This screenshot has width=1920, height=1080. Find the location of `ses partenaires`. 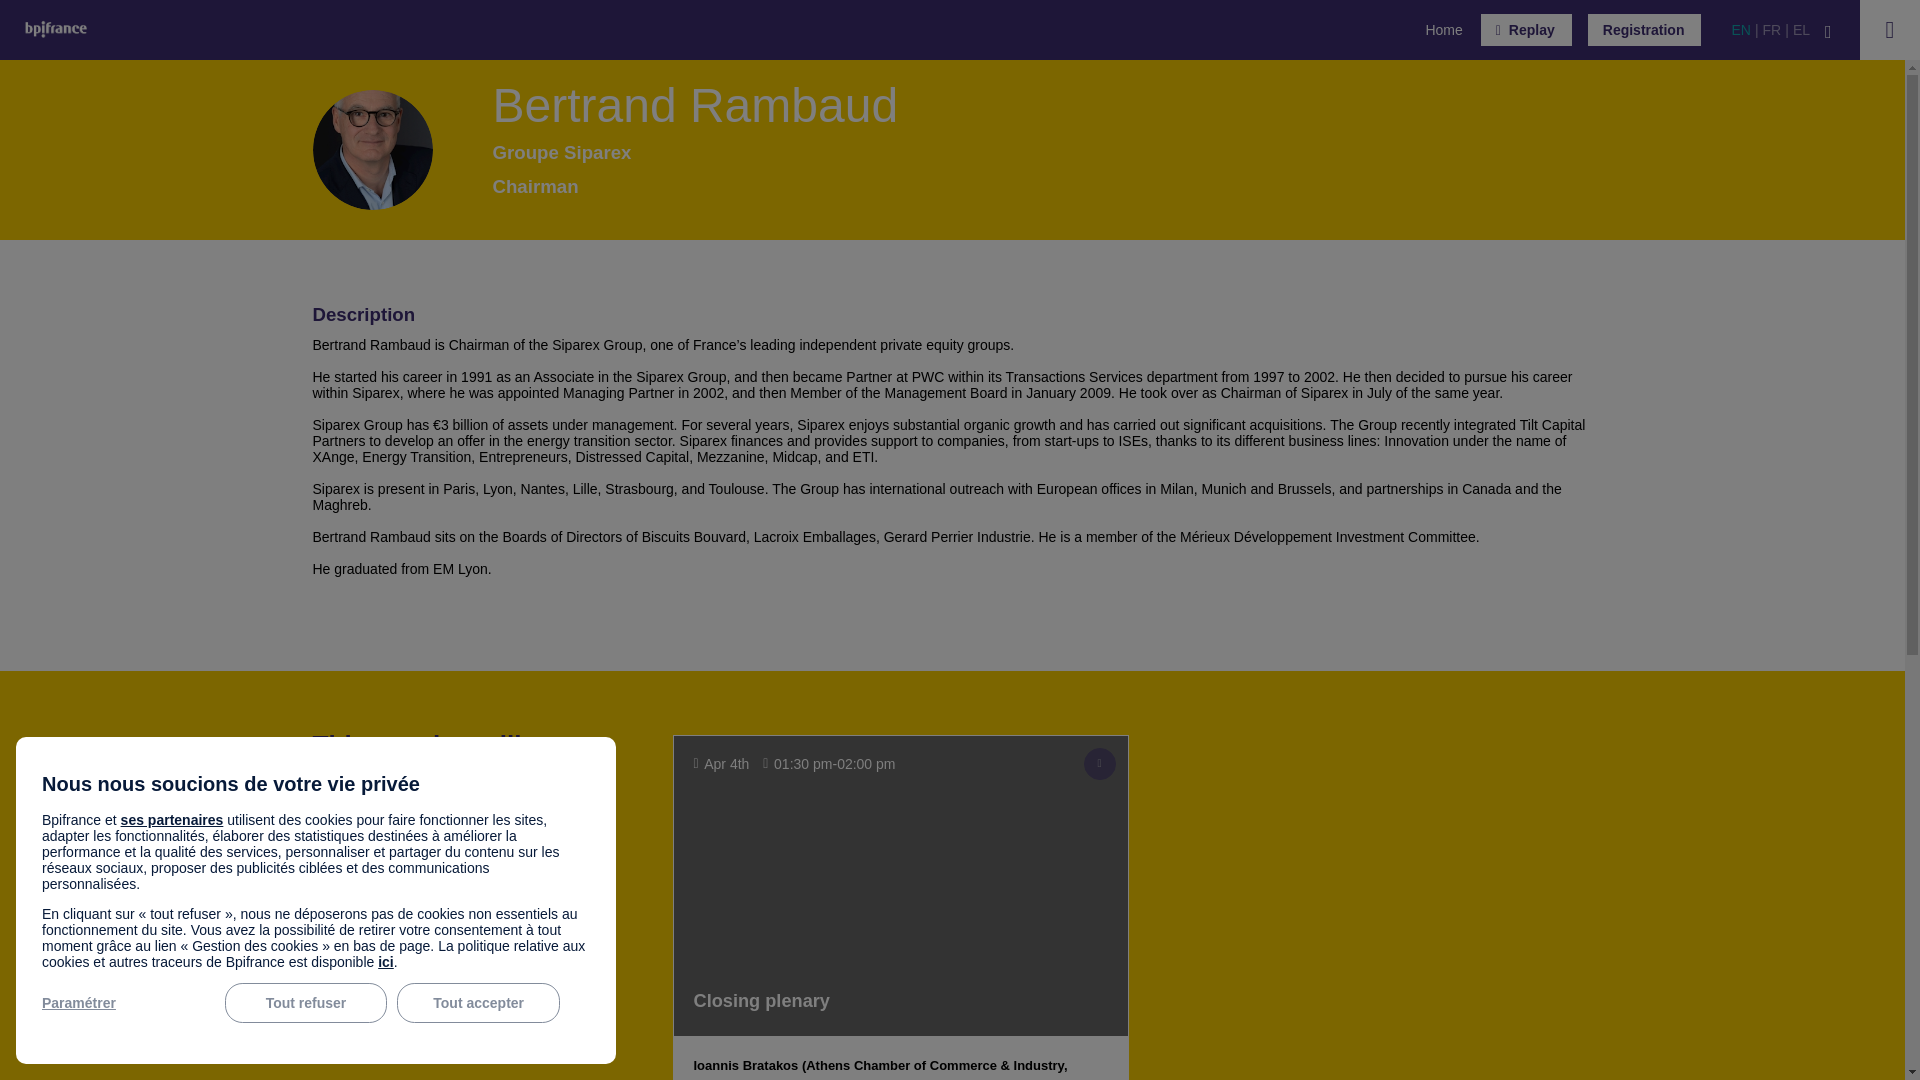

ses partenaires is located at coordinates (172, 820).